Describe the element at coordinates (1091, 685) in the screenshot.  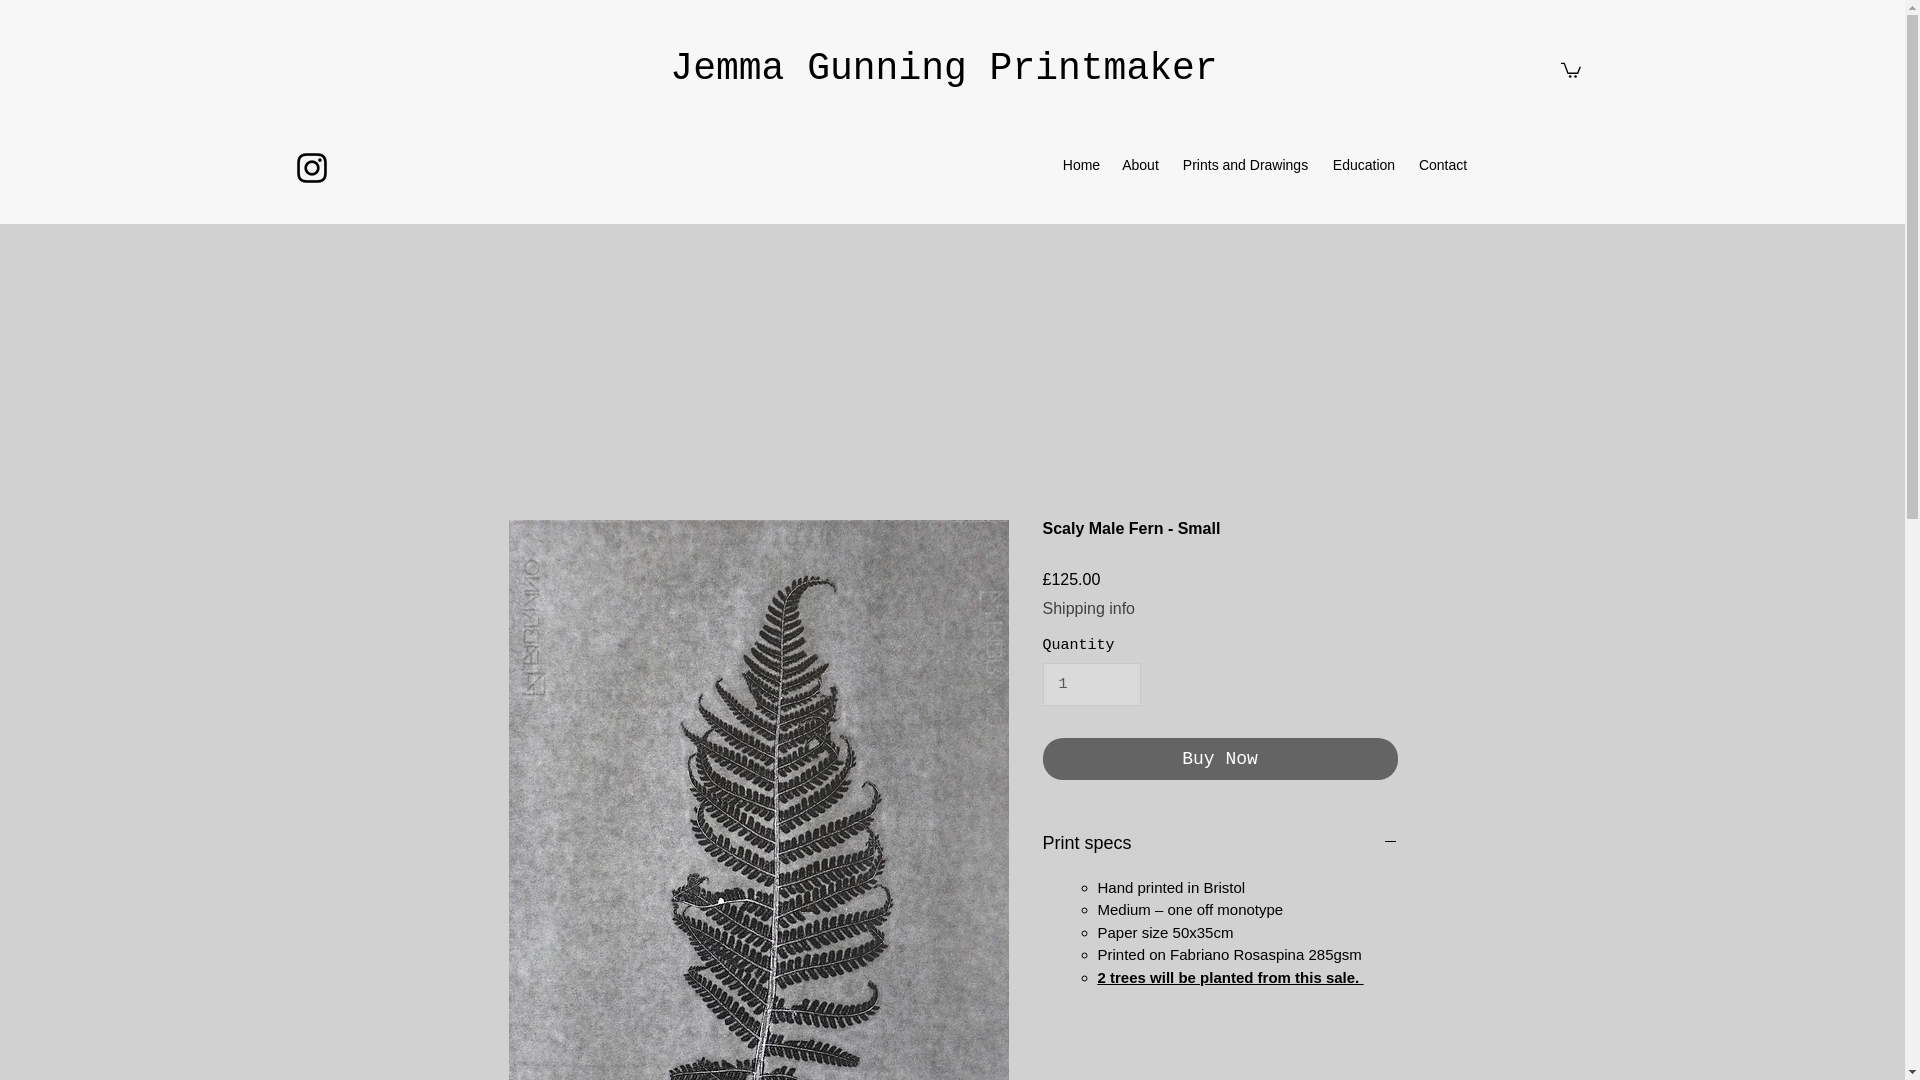
I see `1` at that location.